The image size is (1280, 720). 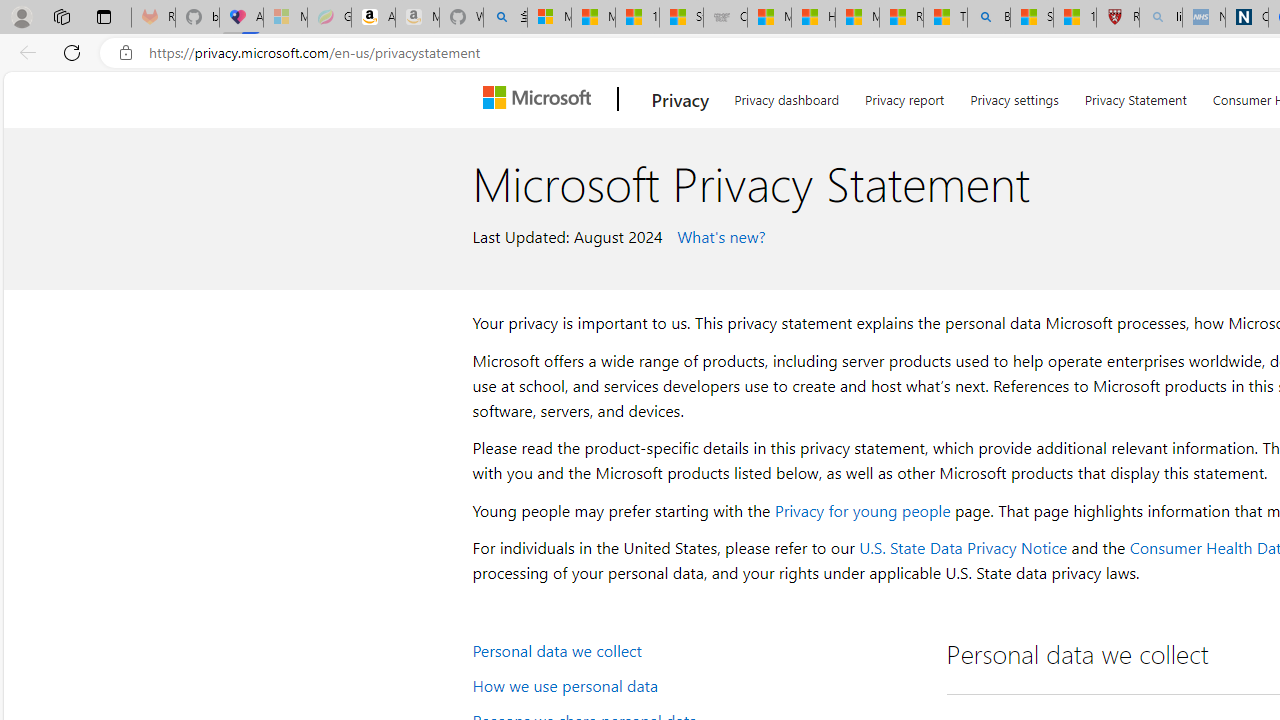 I want to click on Privacy for young people, so click(x=862, y=510).